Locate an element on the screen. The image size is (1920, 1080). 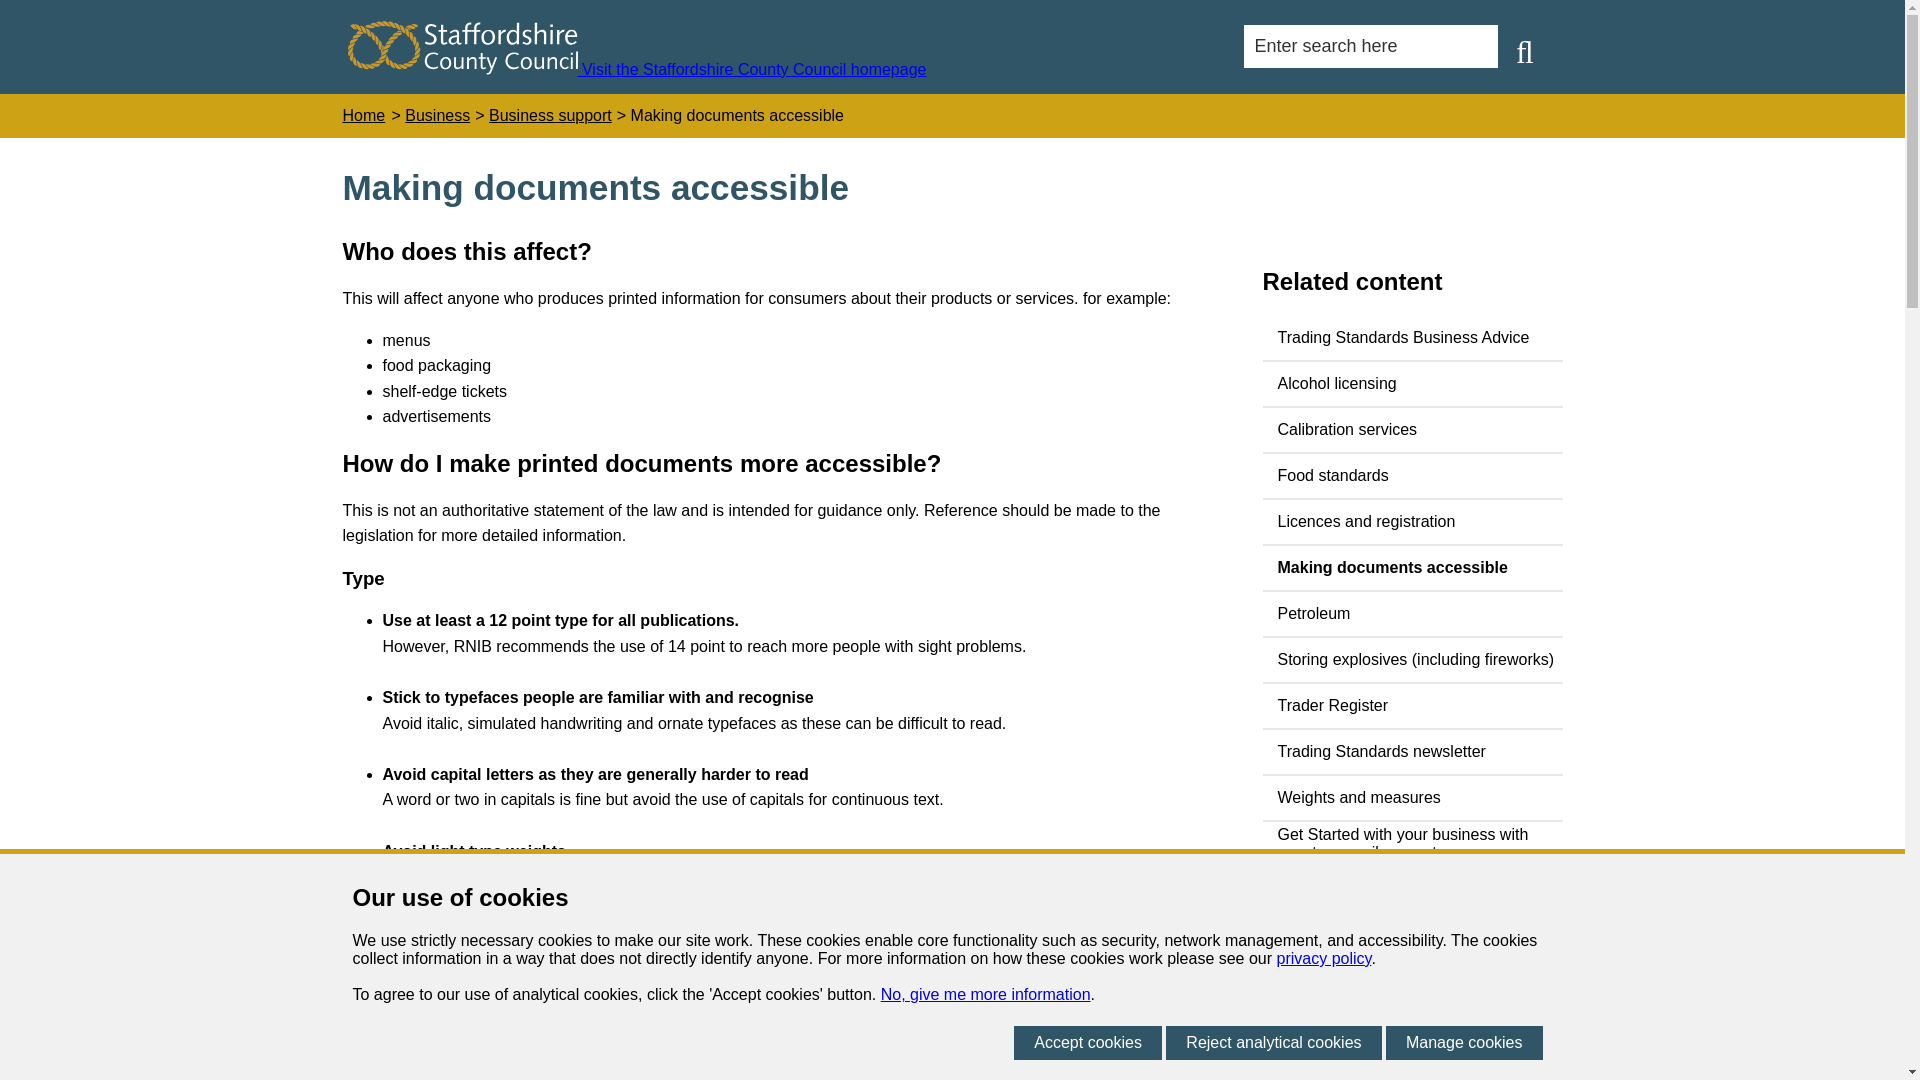
Staffordshire County Council is located at coordinates (462, 47).